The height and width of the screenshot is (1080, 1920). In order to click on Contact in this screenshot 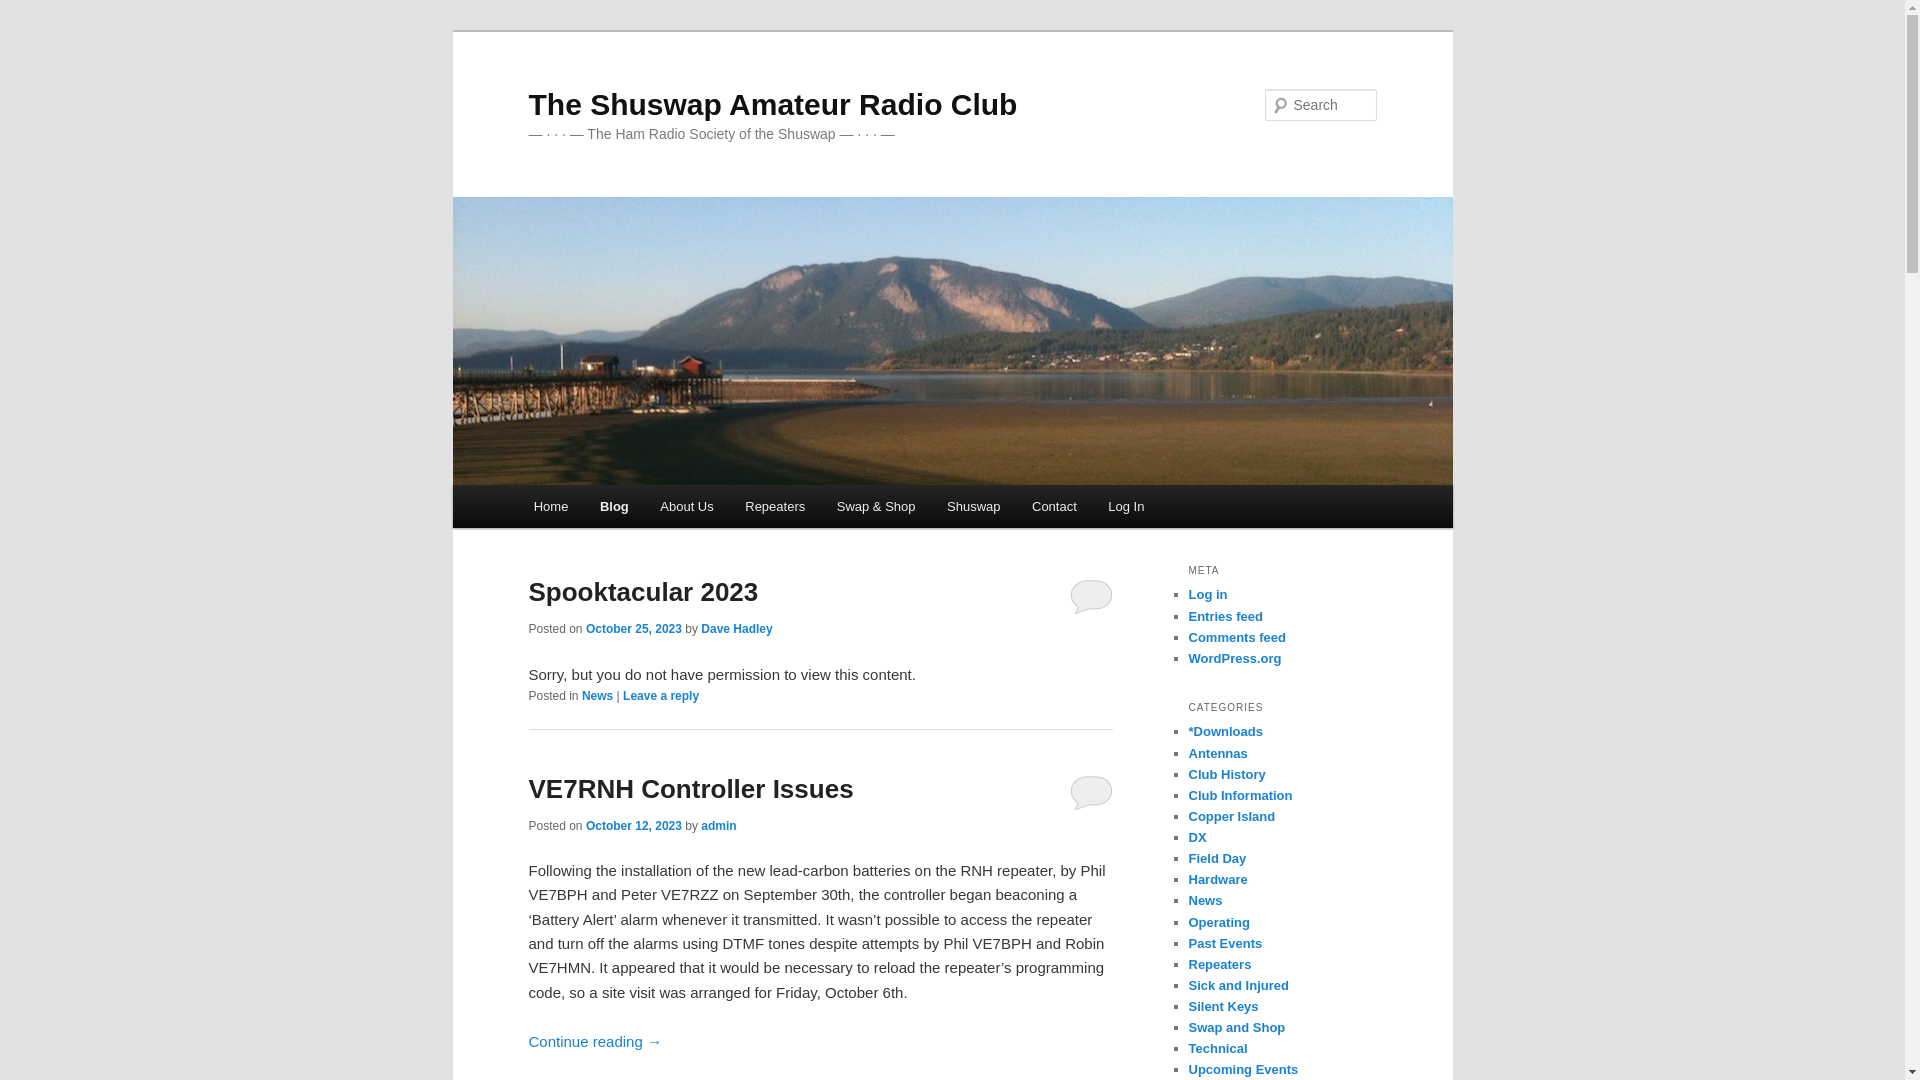, I will do `click(1054, 506)`.